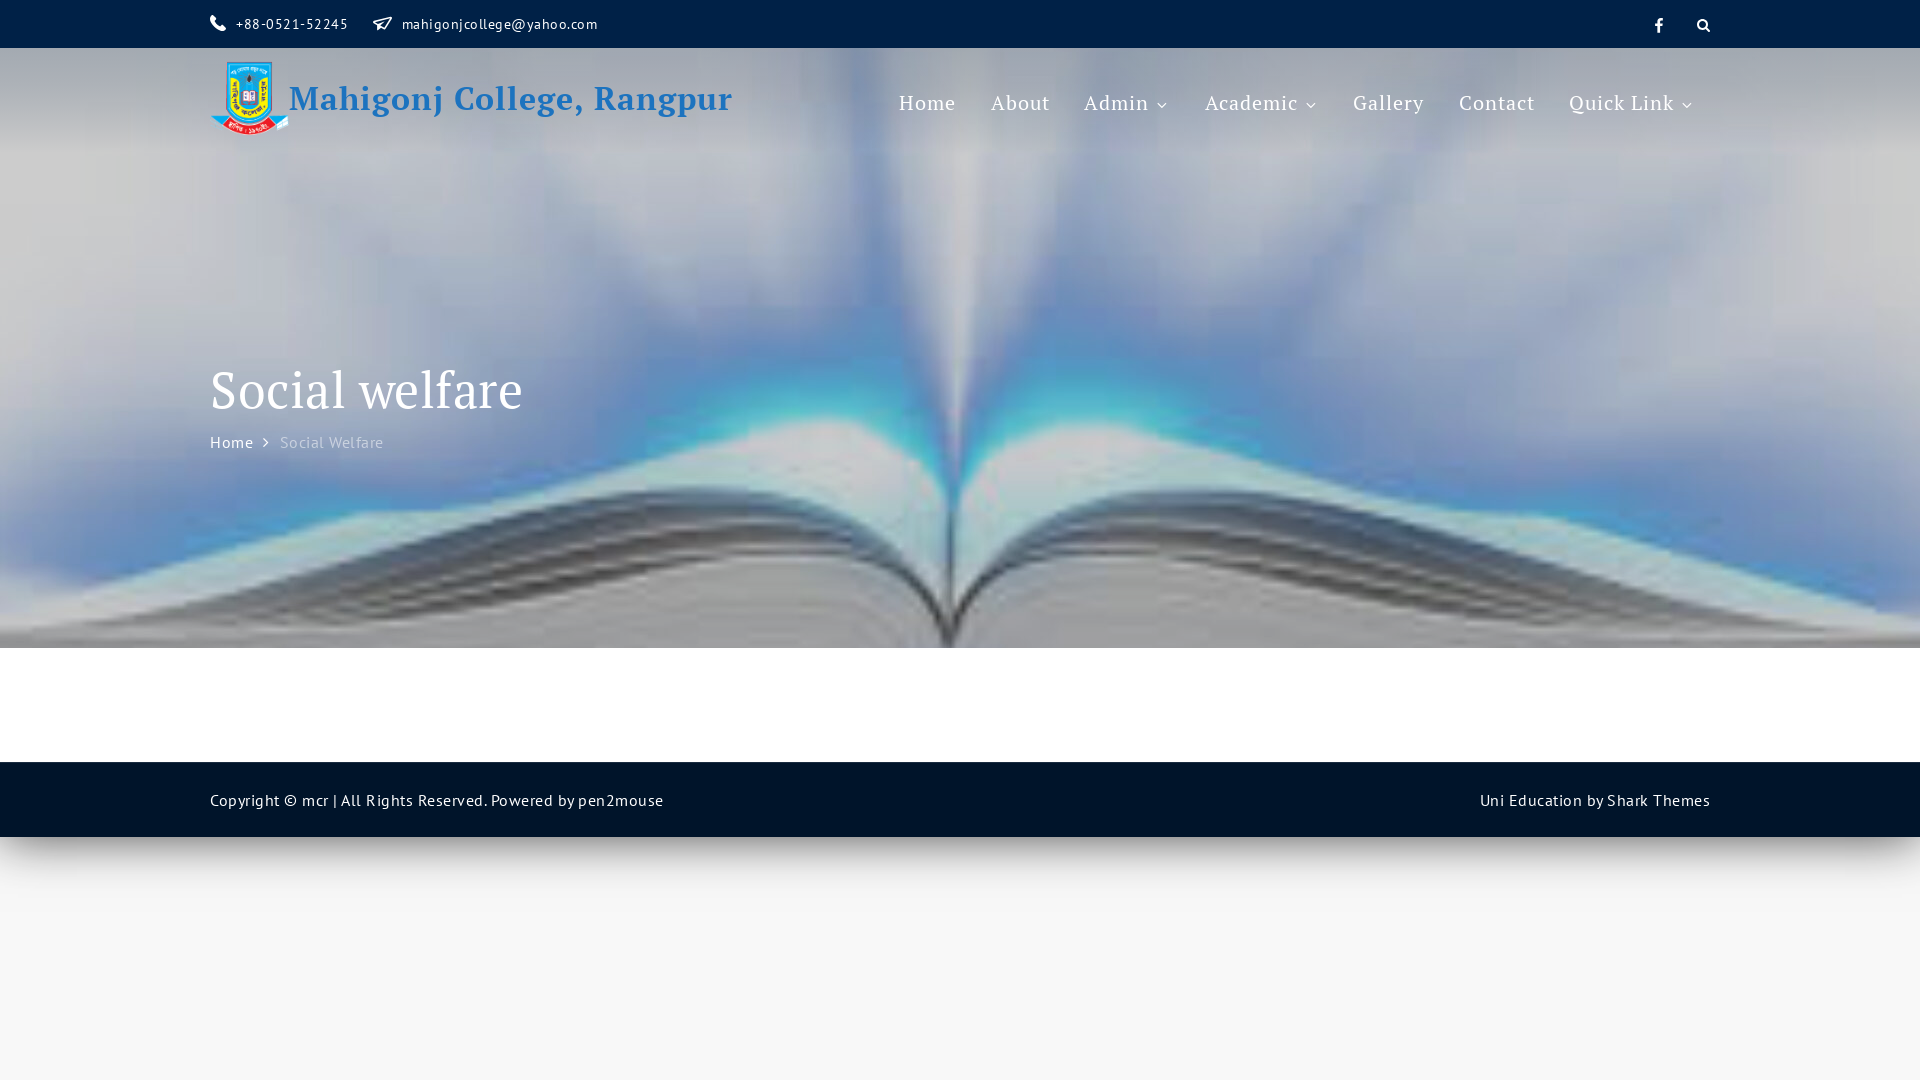  I want to click on Facebook, so click(1659, 24).